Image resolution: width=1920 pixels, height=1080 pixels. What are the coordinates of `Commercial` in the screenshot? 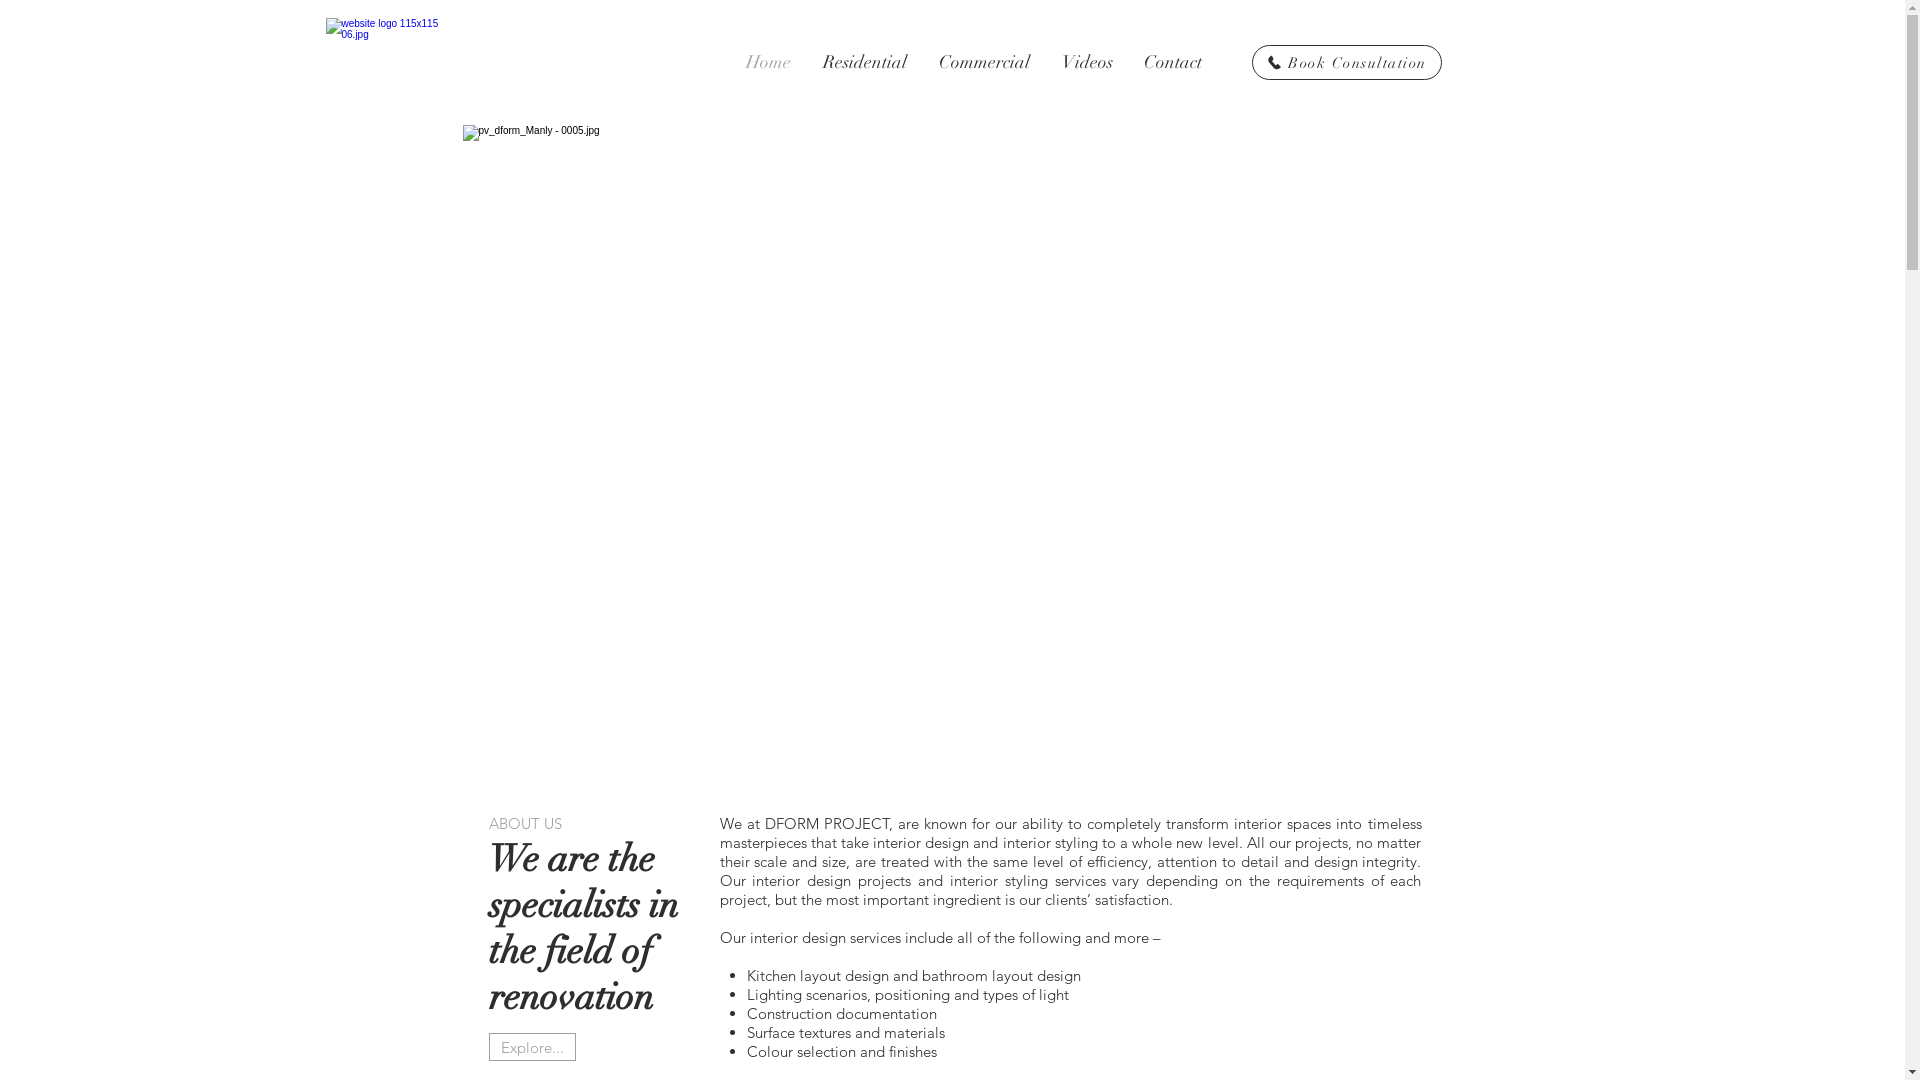 It's located at (984, 62).